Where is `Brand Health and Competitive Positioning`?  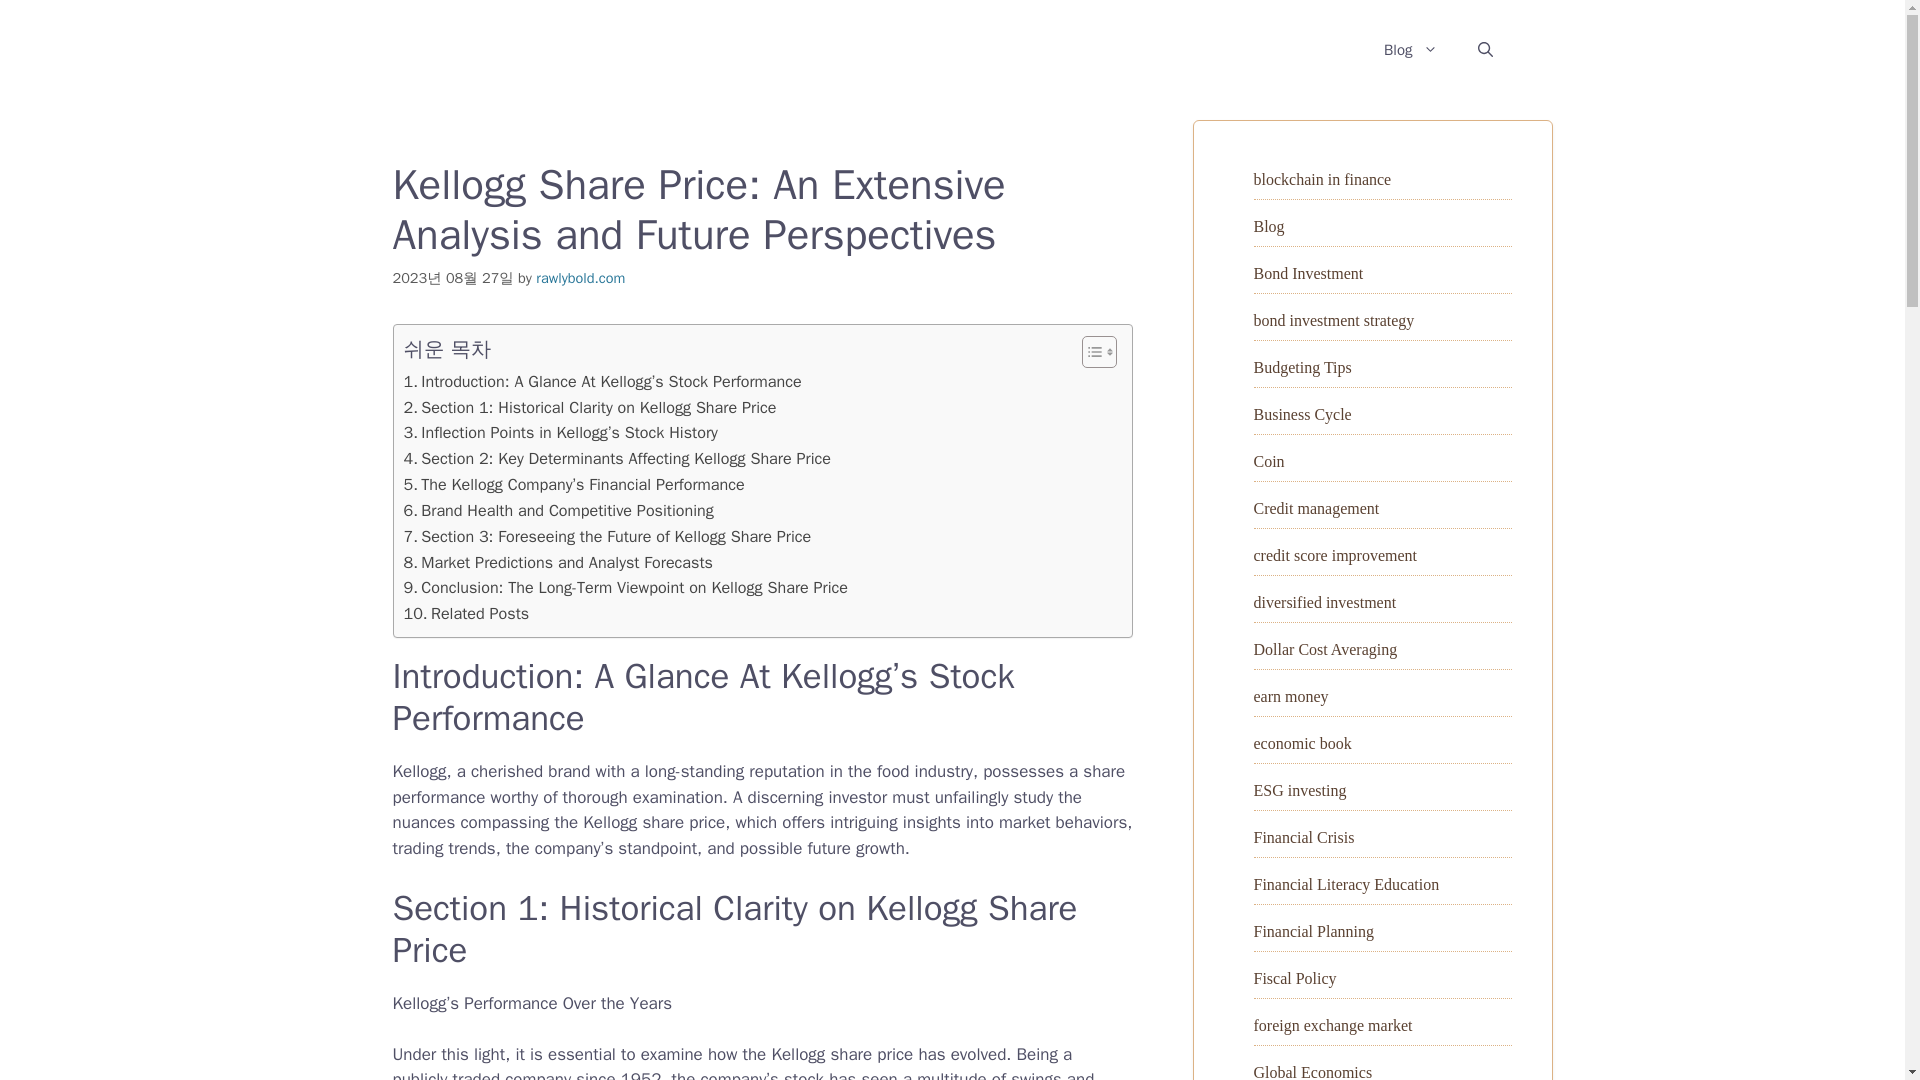
Brand Health and Competitive Positioning is located at coordinates (558, 510).